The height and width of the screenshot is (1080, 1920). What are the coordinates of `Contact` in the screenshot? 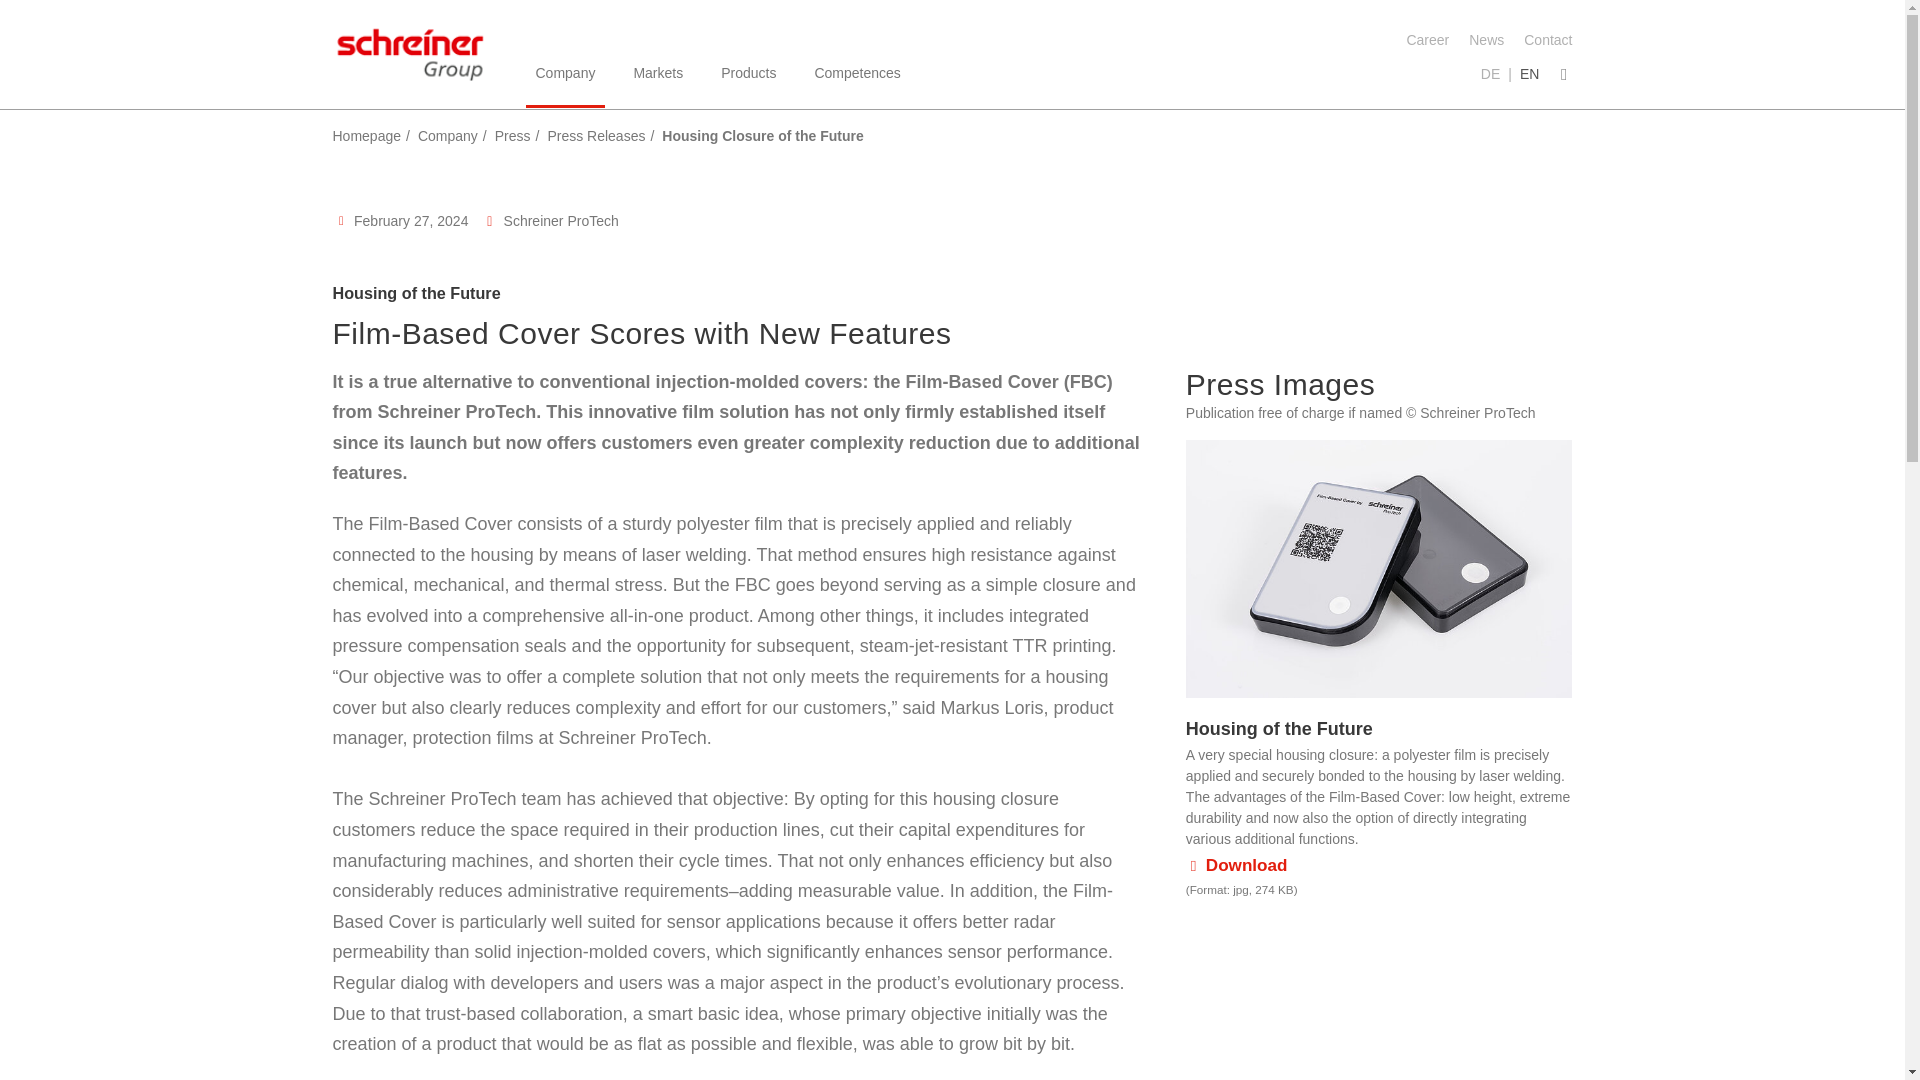 It's located at (1538, 40).